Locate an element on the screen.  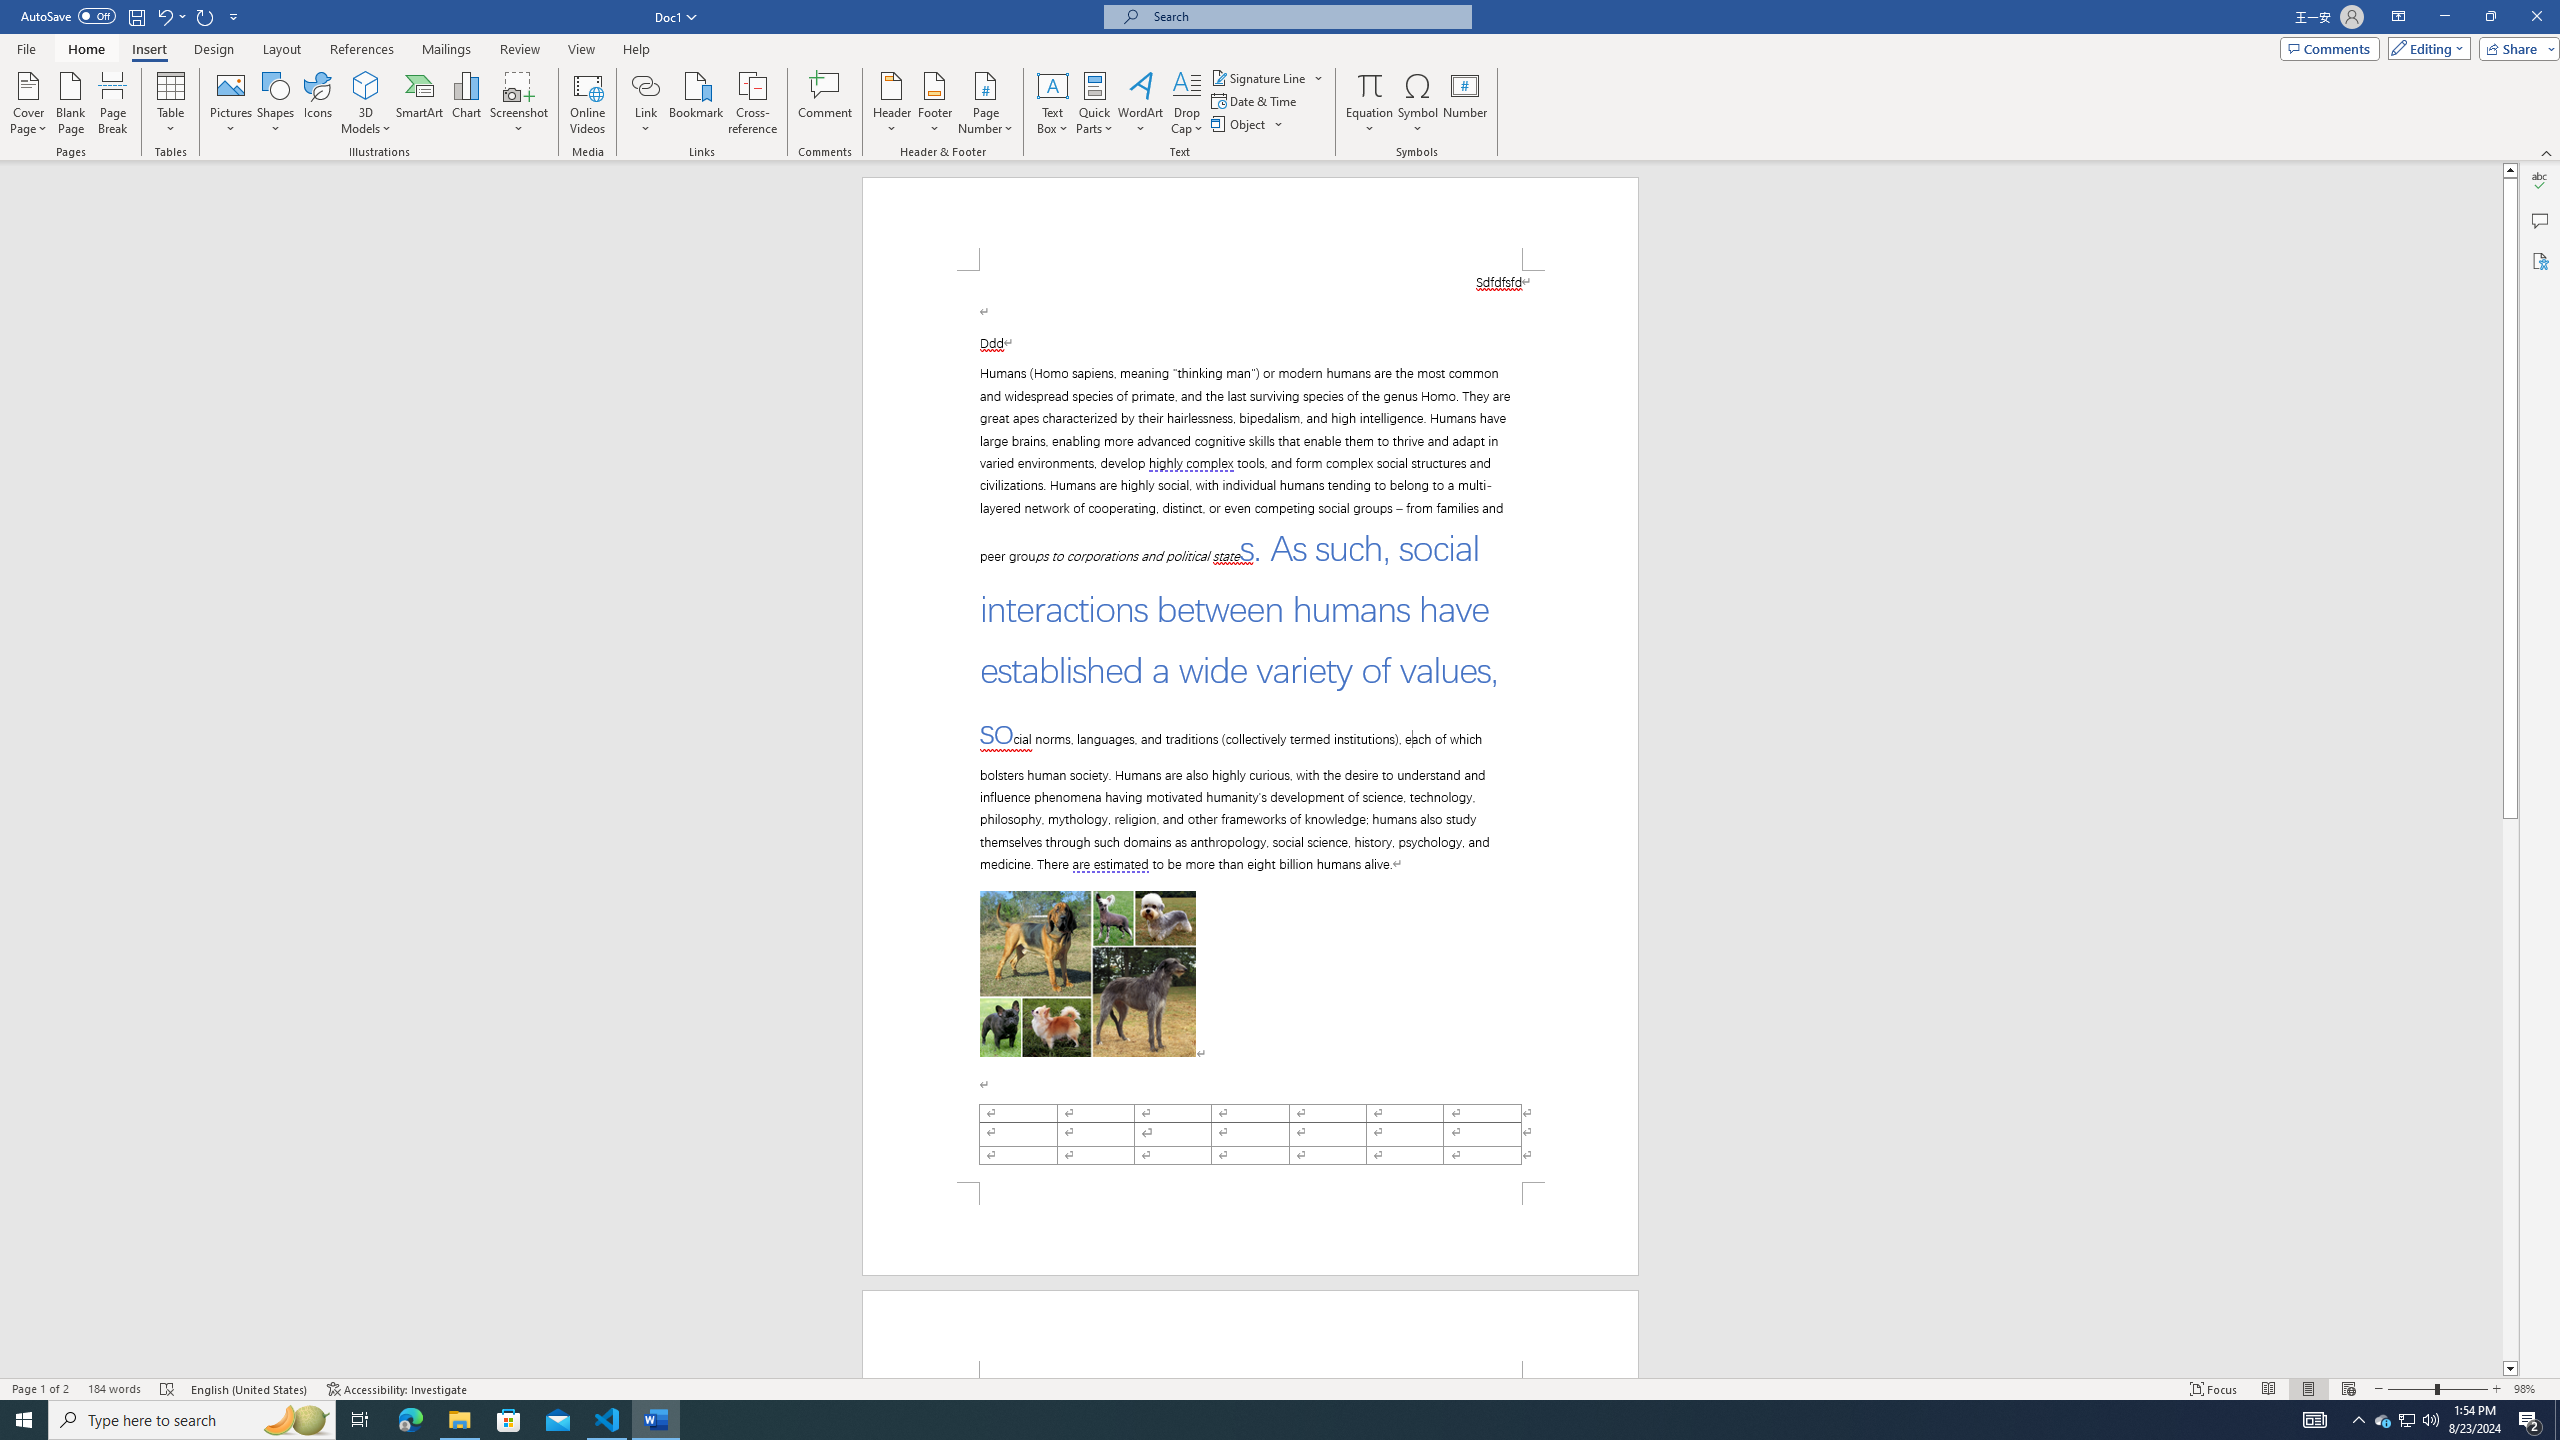
Screenshot is located at coordinates (519, 103).